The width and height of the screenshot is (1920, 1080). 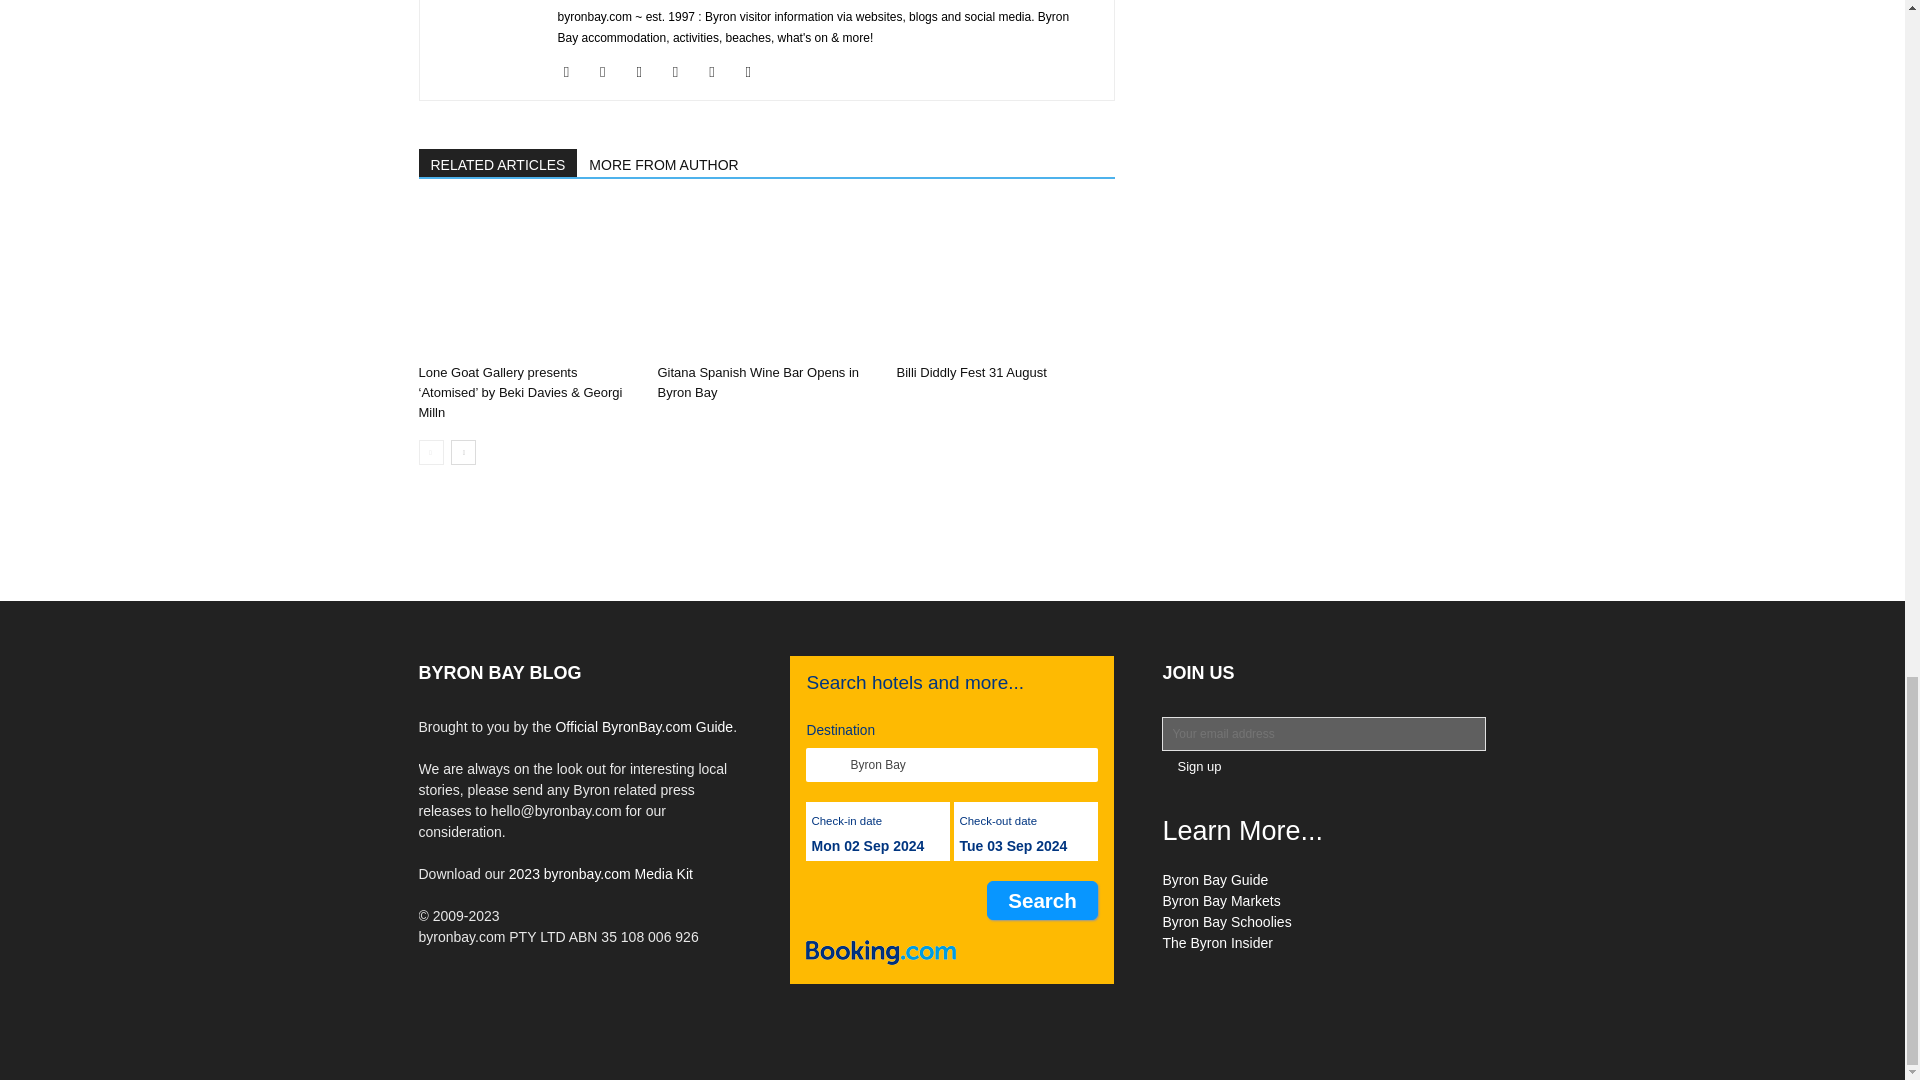 I want to click on Pinterest, so click(x=646, y=72).